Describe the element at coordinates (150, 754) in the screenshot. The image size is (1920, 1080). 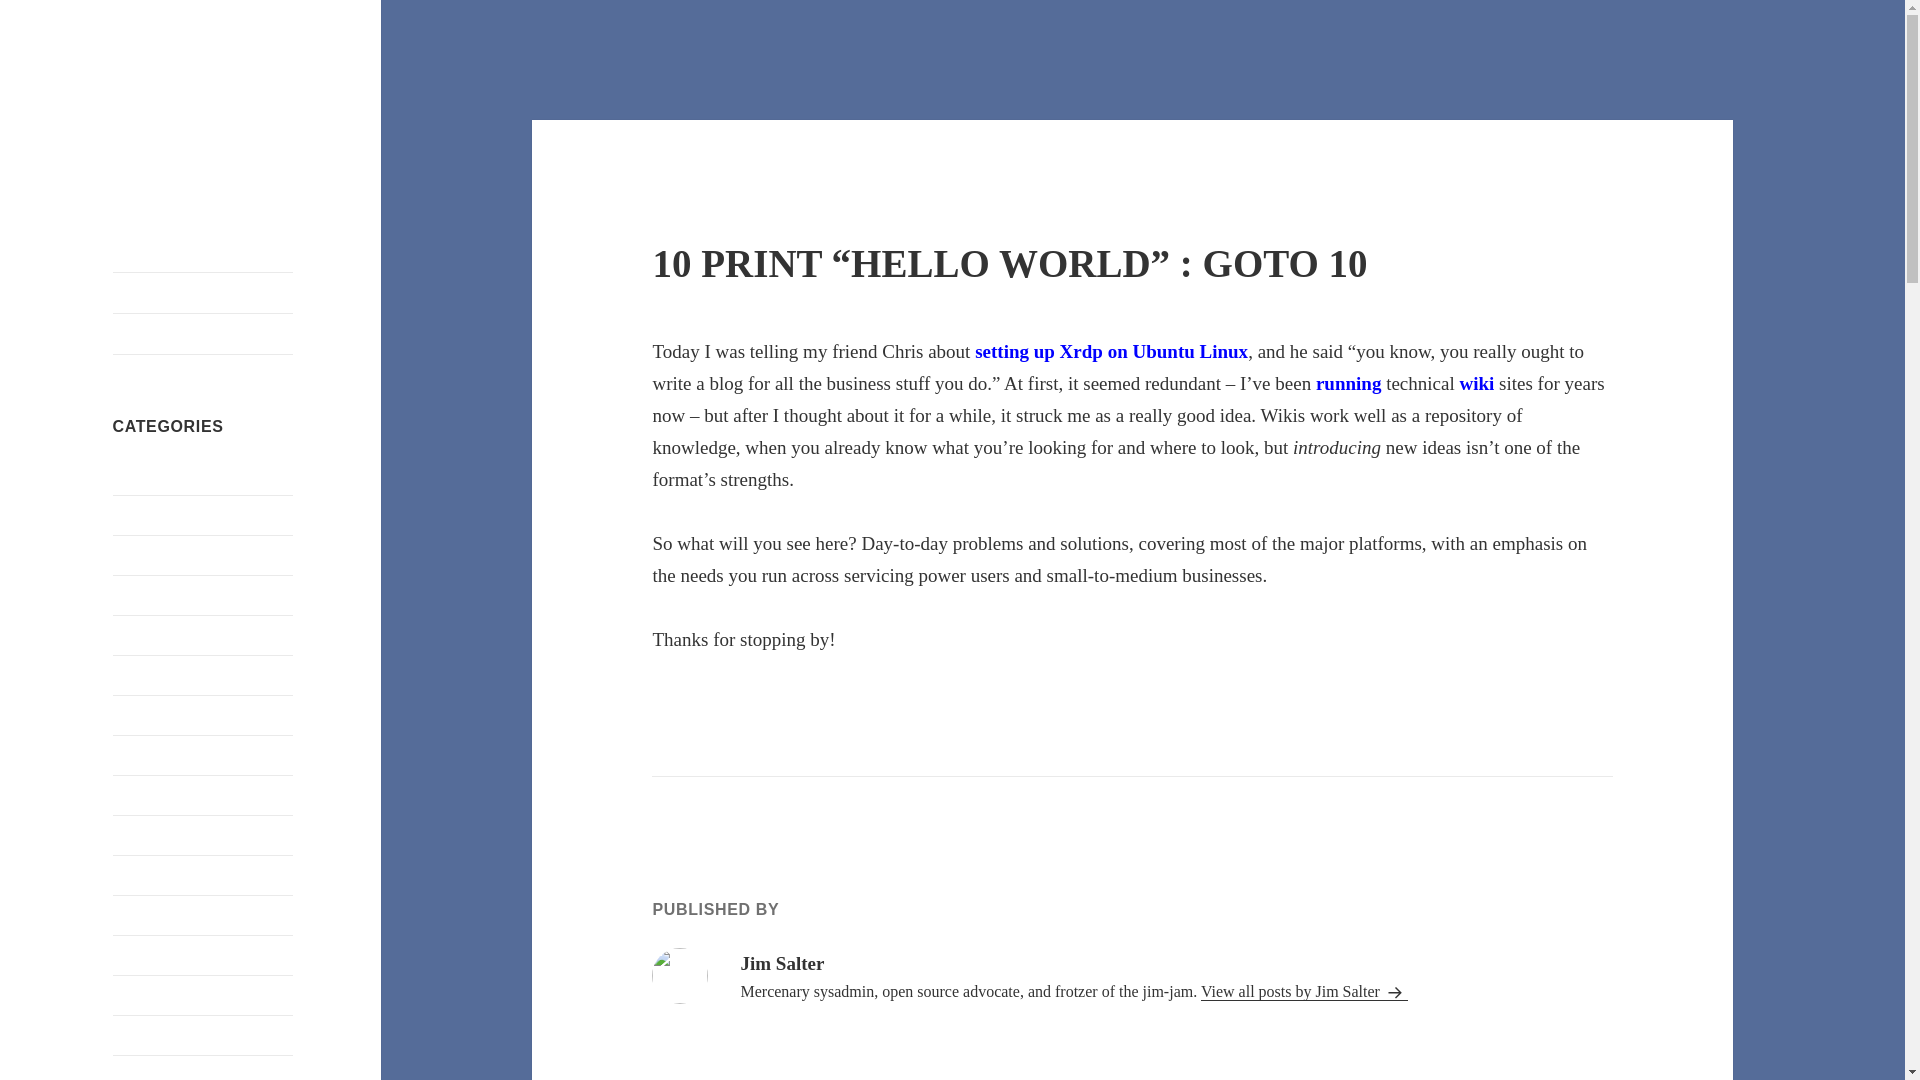
I see `Mailservers` at that location.